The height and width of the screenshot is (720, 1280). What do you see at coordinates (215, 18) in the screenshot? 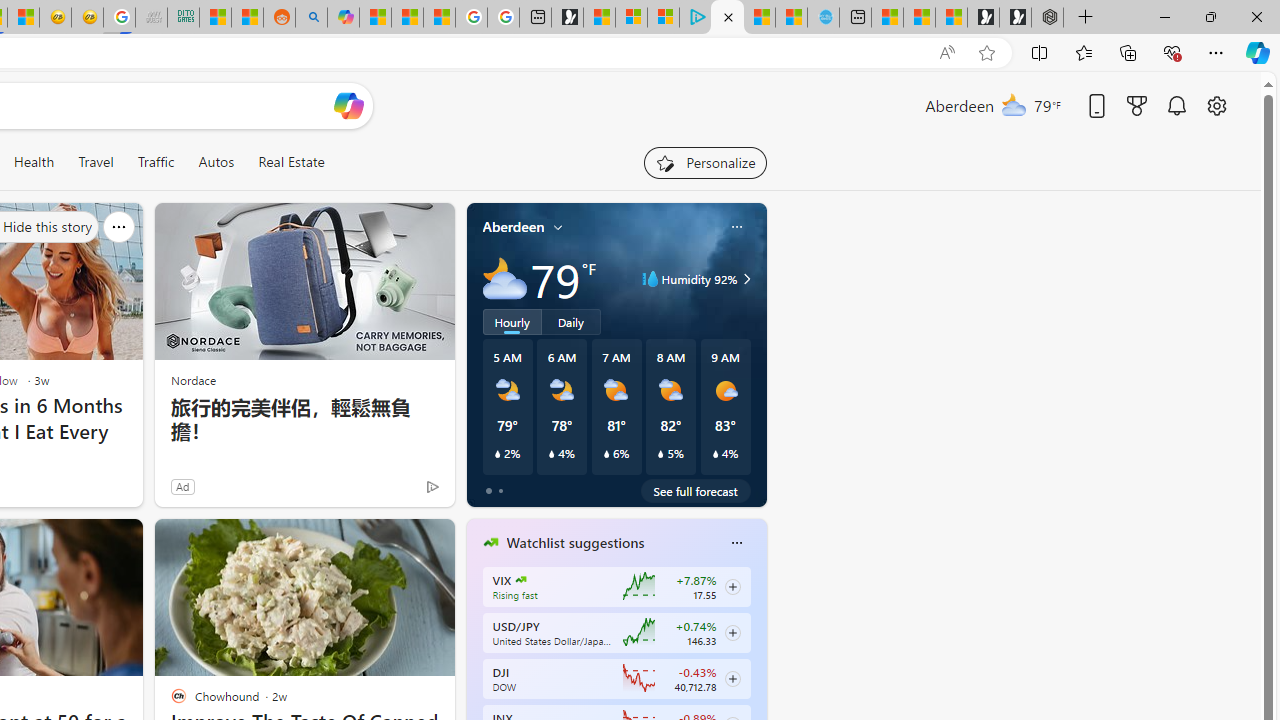
I see `MSNBC - MSN` at bounding box center [215, 18].